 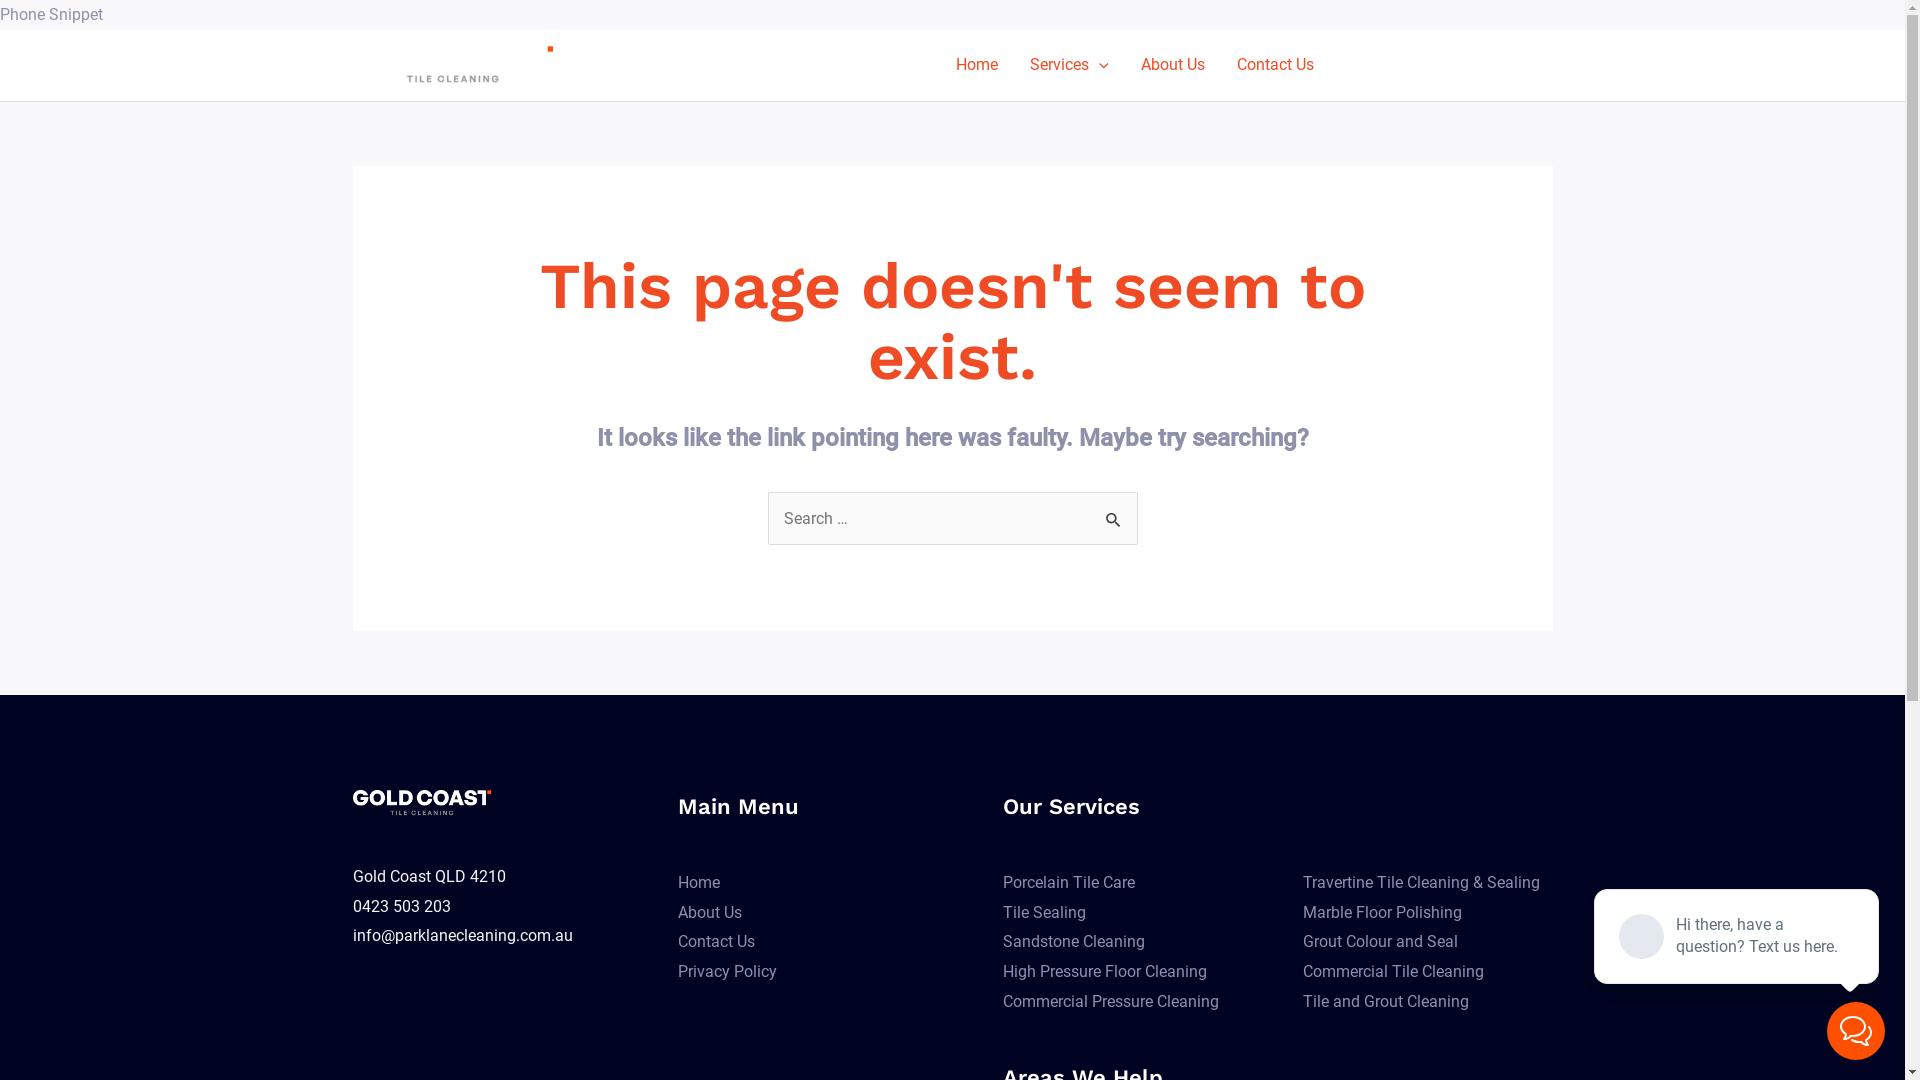 I want to click on Sandstone Cleaning, so click(x=1073, y=942).